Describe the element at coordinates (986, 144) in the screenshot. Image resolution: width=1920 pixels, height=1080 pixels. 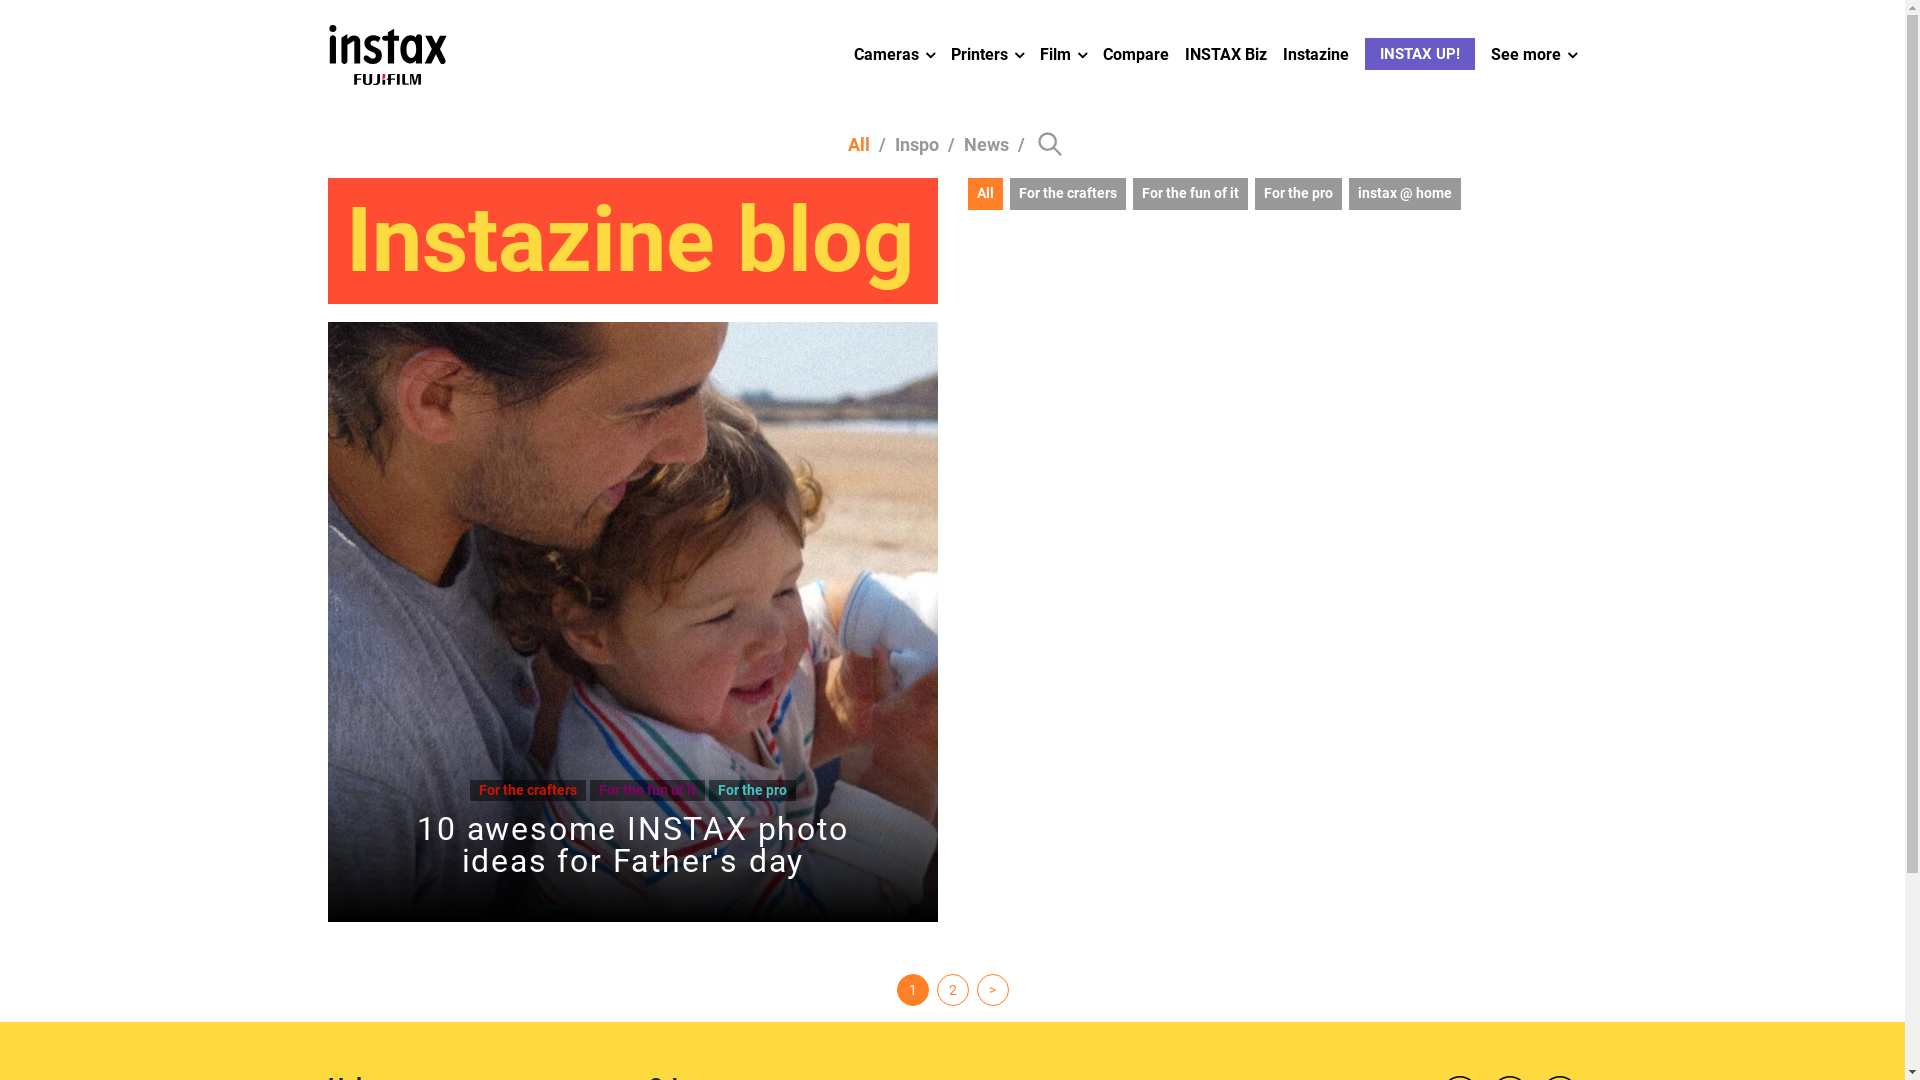
I see `News` at that location.